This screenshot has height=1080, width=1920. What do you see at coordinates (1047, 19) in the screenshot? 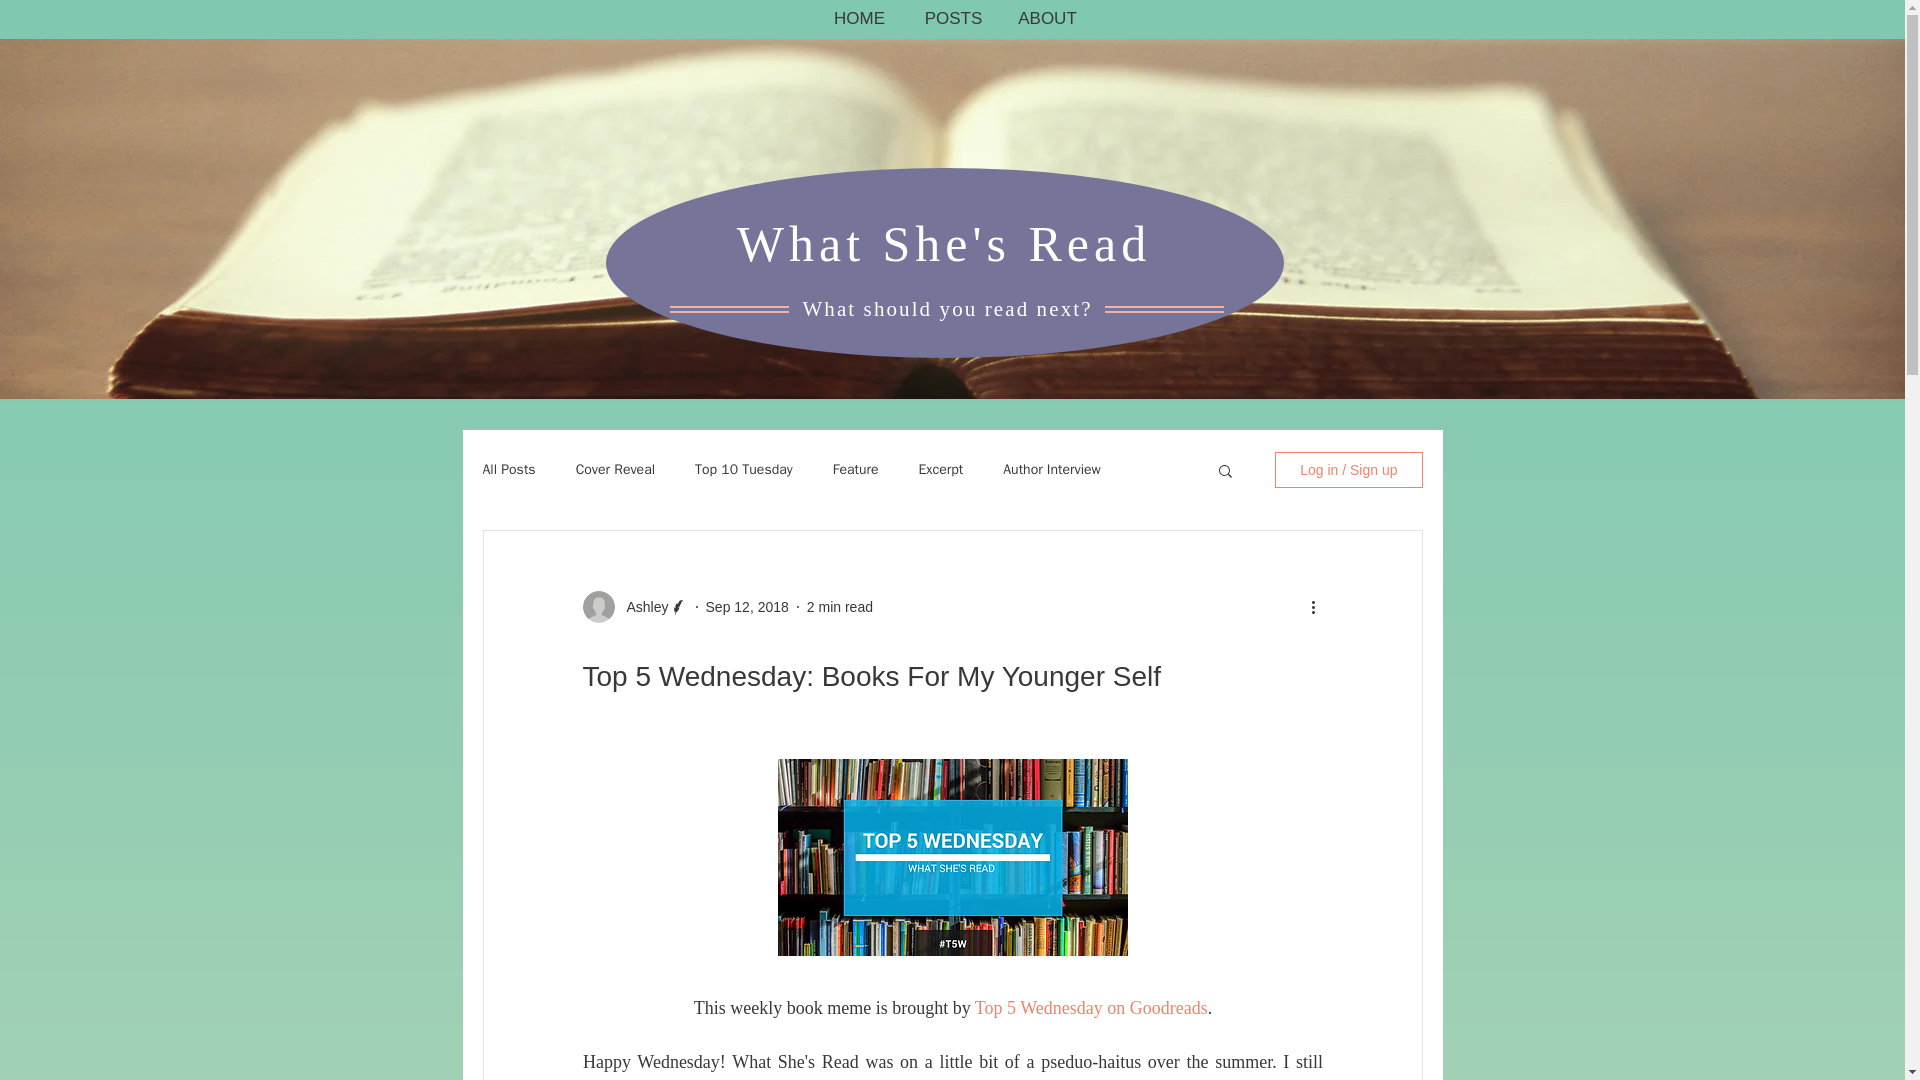
I see `ABOUT` at bounding box center [1047, 19].